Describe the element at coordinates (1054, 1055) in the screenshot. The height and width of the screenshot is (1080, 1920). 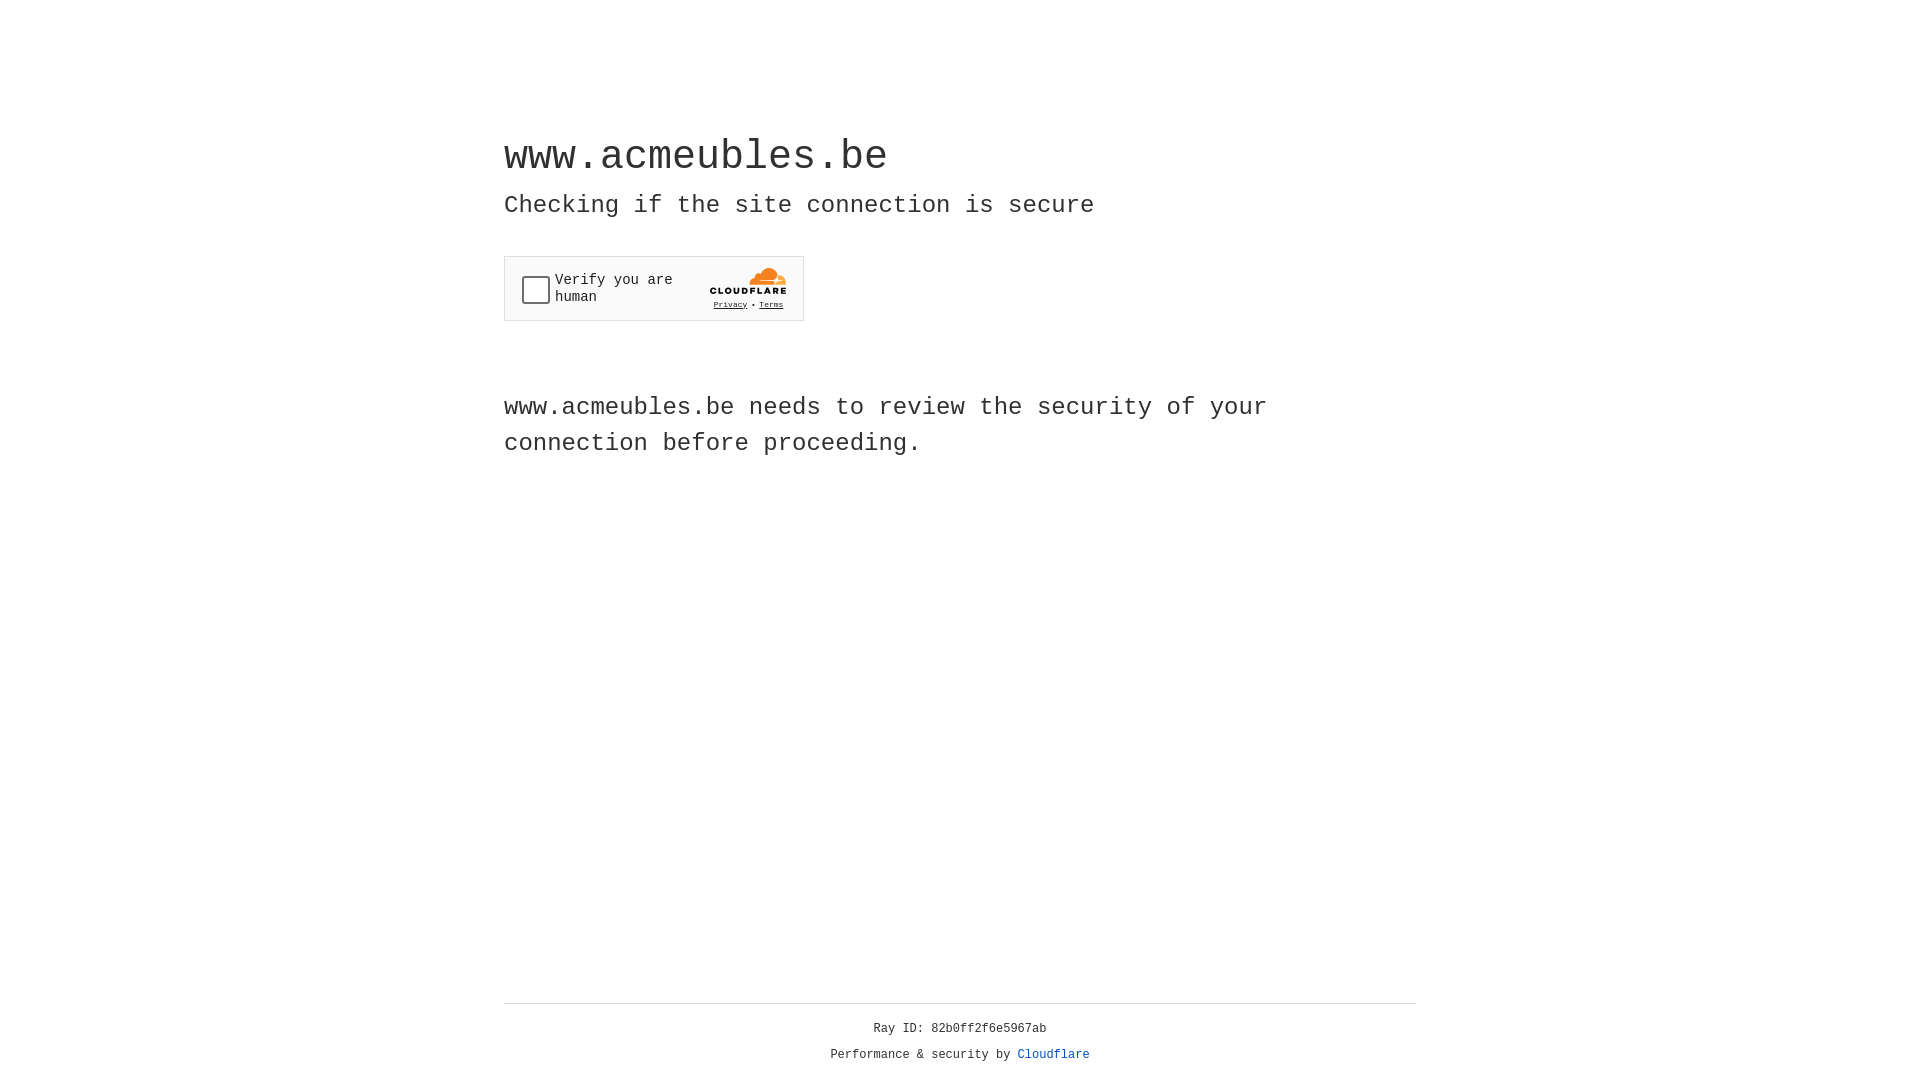
I see `Cloudflare` at that location.